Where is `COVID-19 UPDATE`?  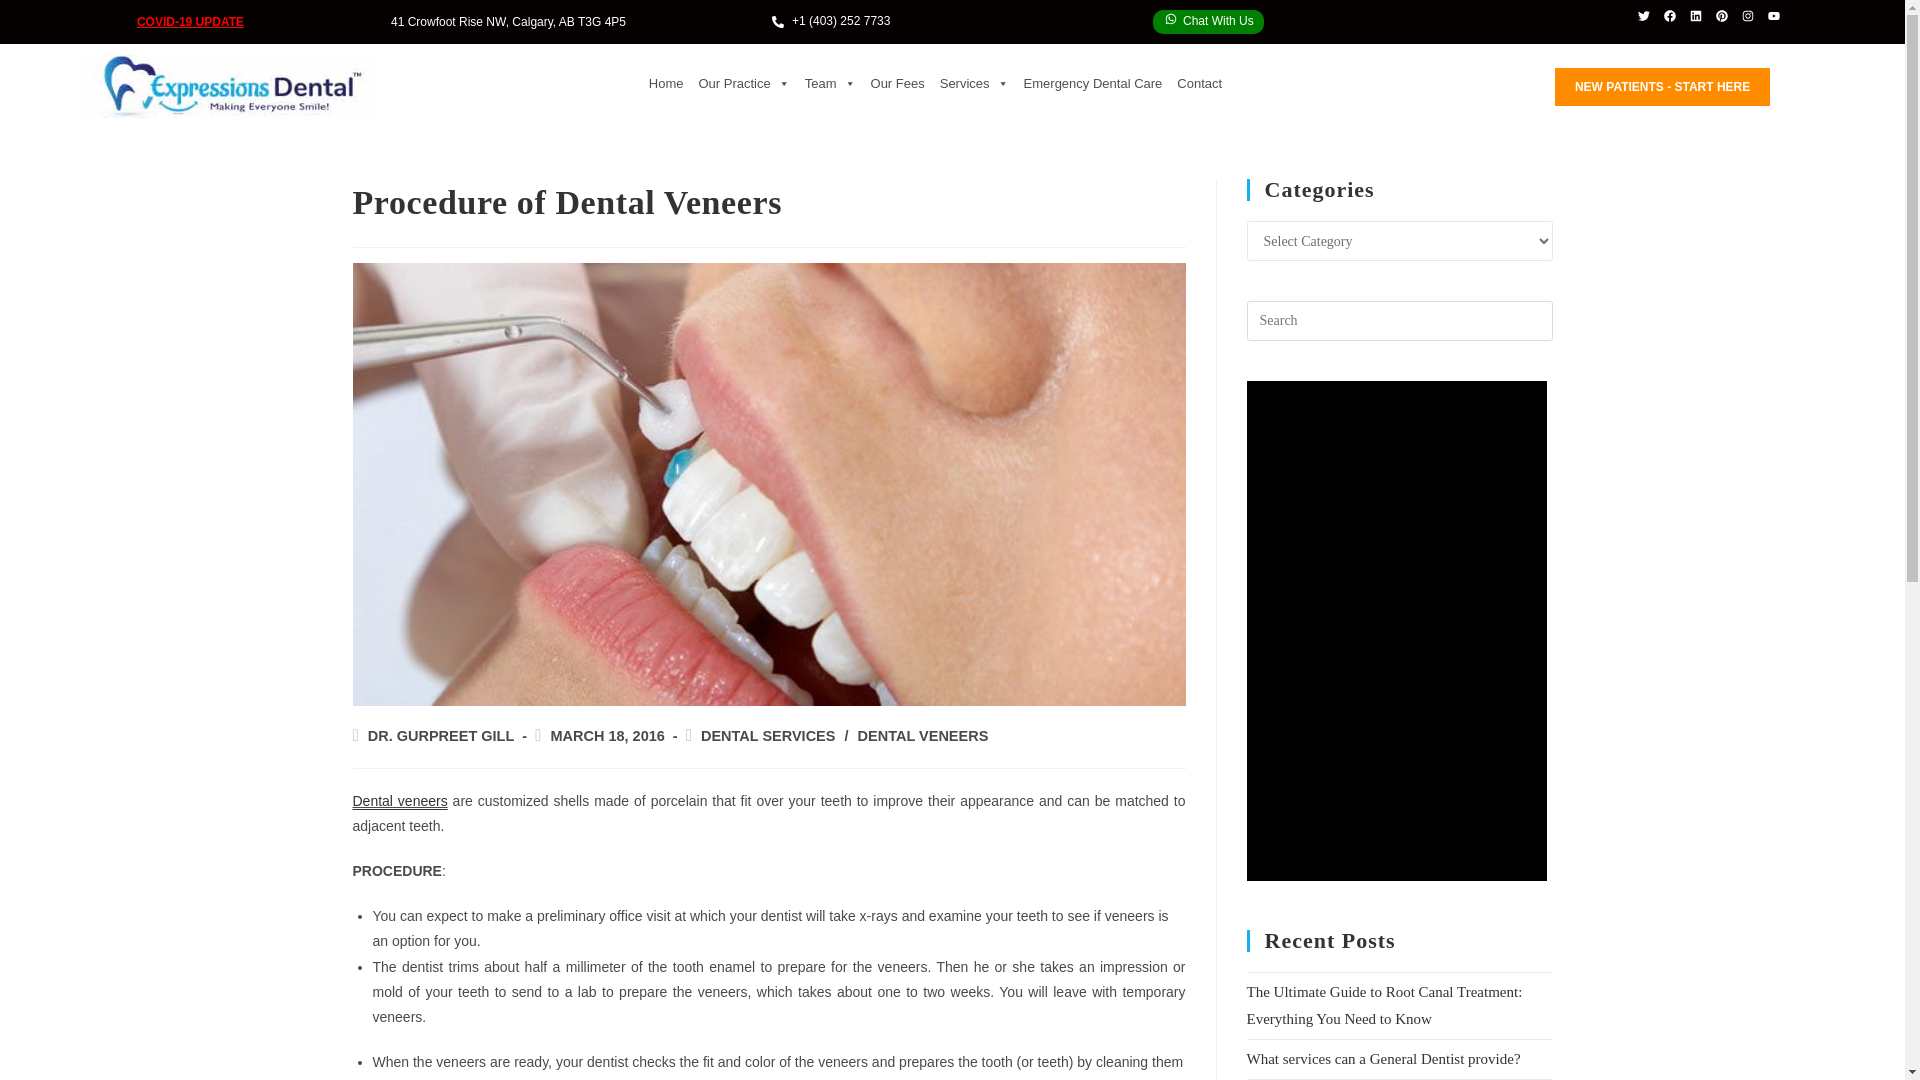 COVID-19 UPDATE is located at coordinates (190, 22).